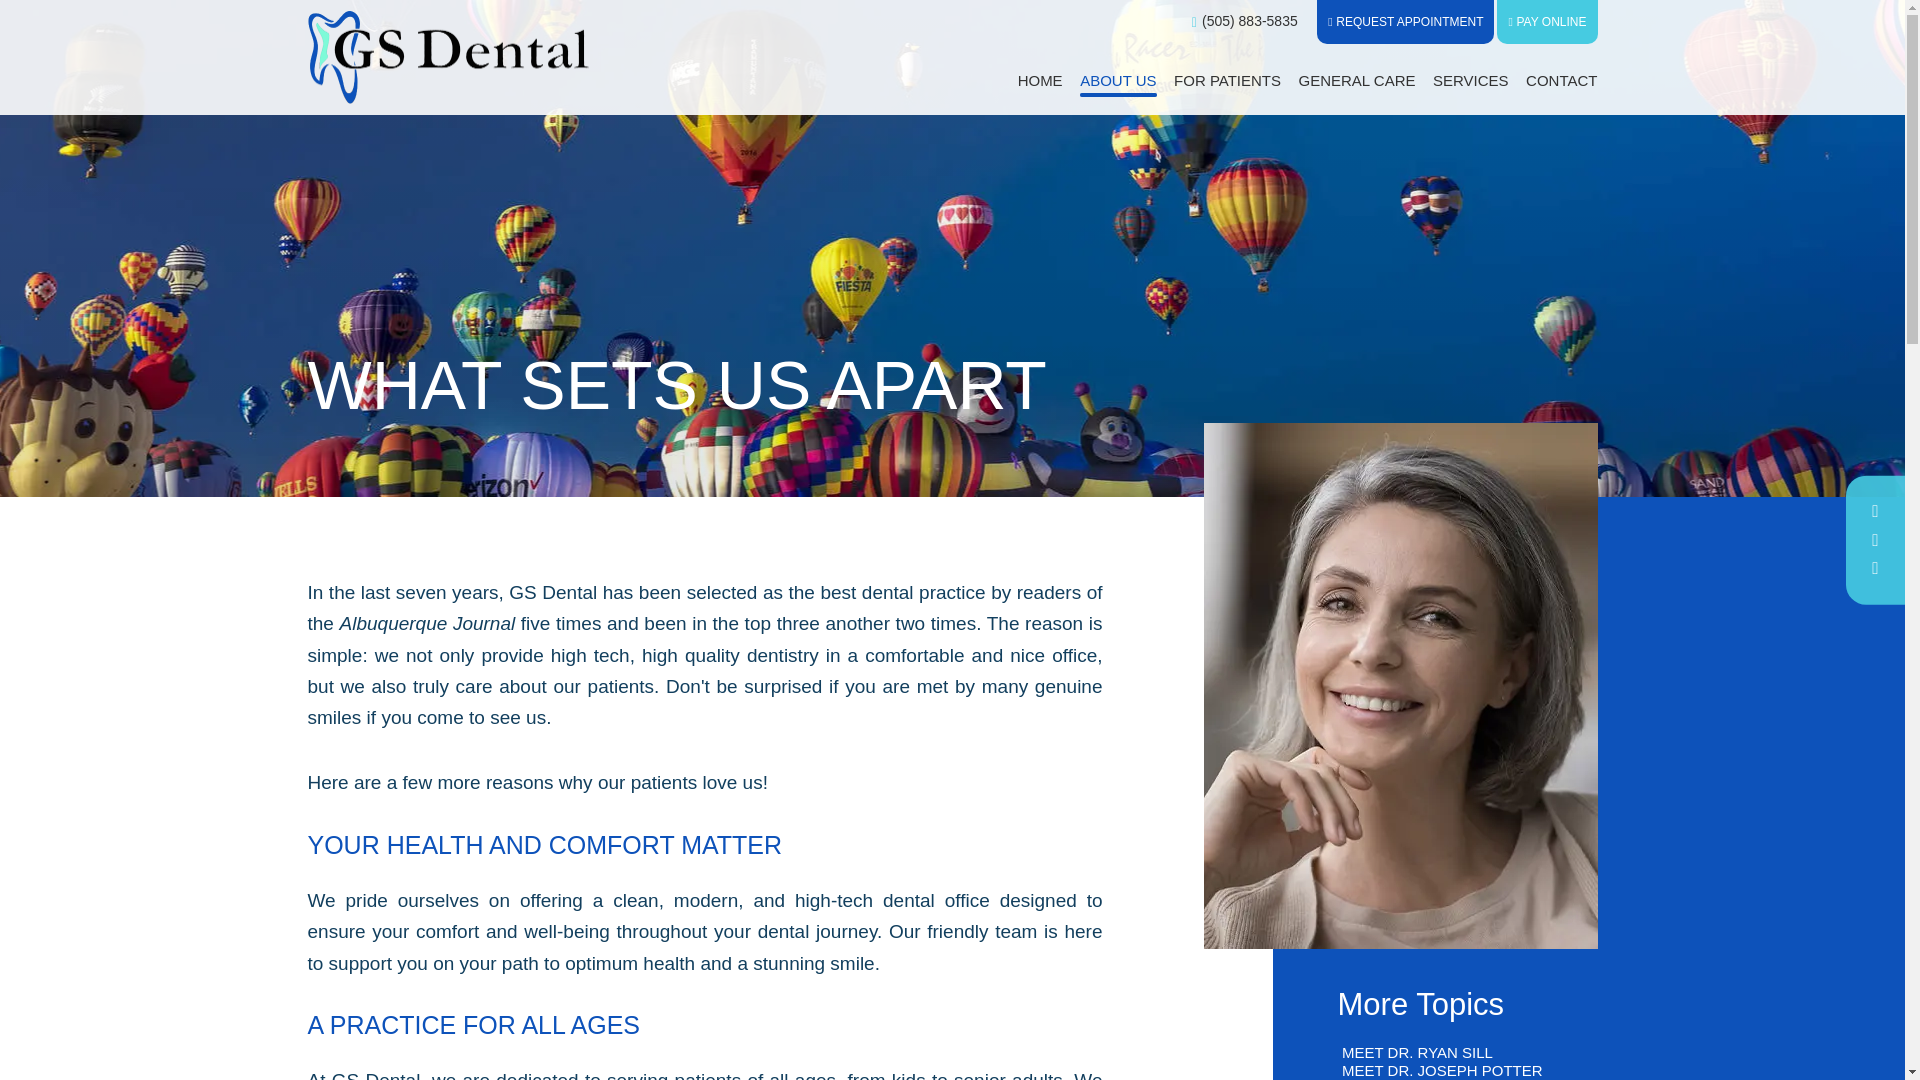  I want to click on PAY ONLINE, so click(1547, 22).